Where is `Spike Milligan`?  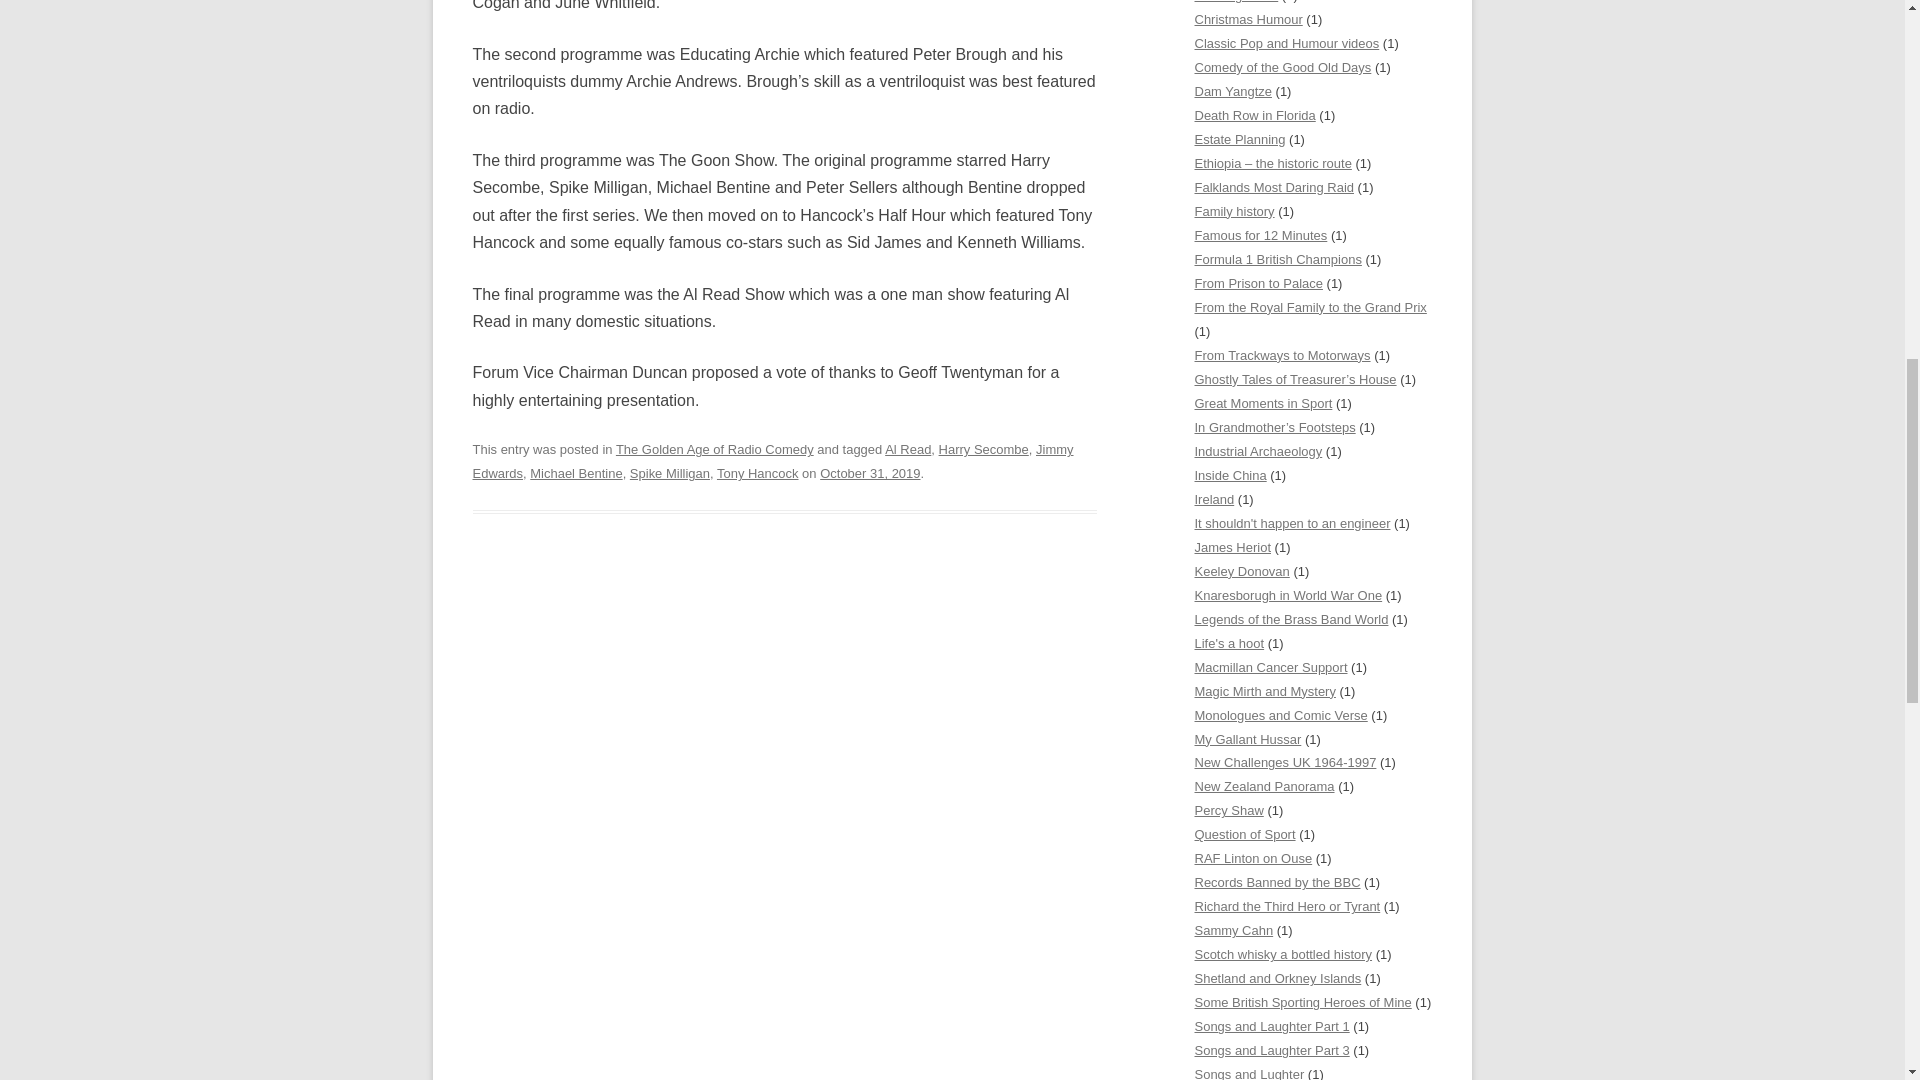 Spike Milligan is located at coordinates (670, 472).